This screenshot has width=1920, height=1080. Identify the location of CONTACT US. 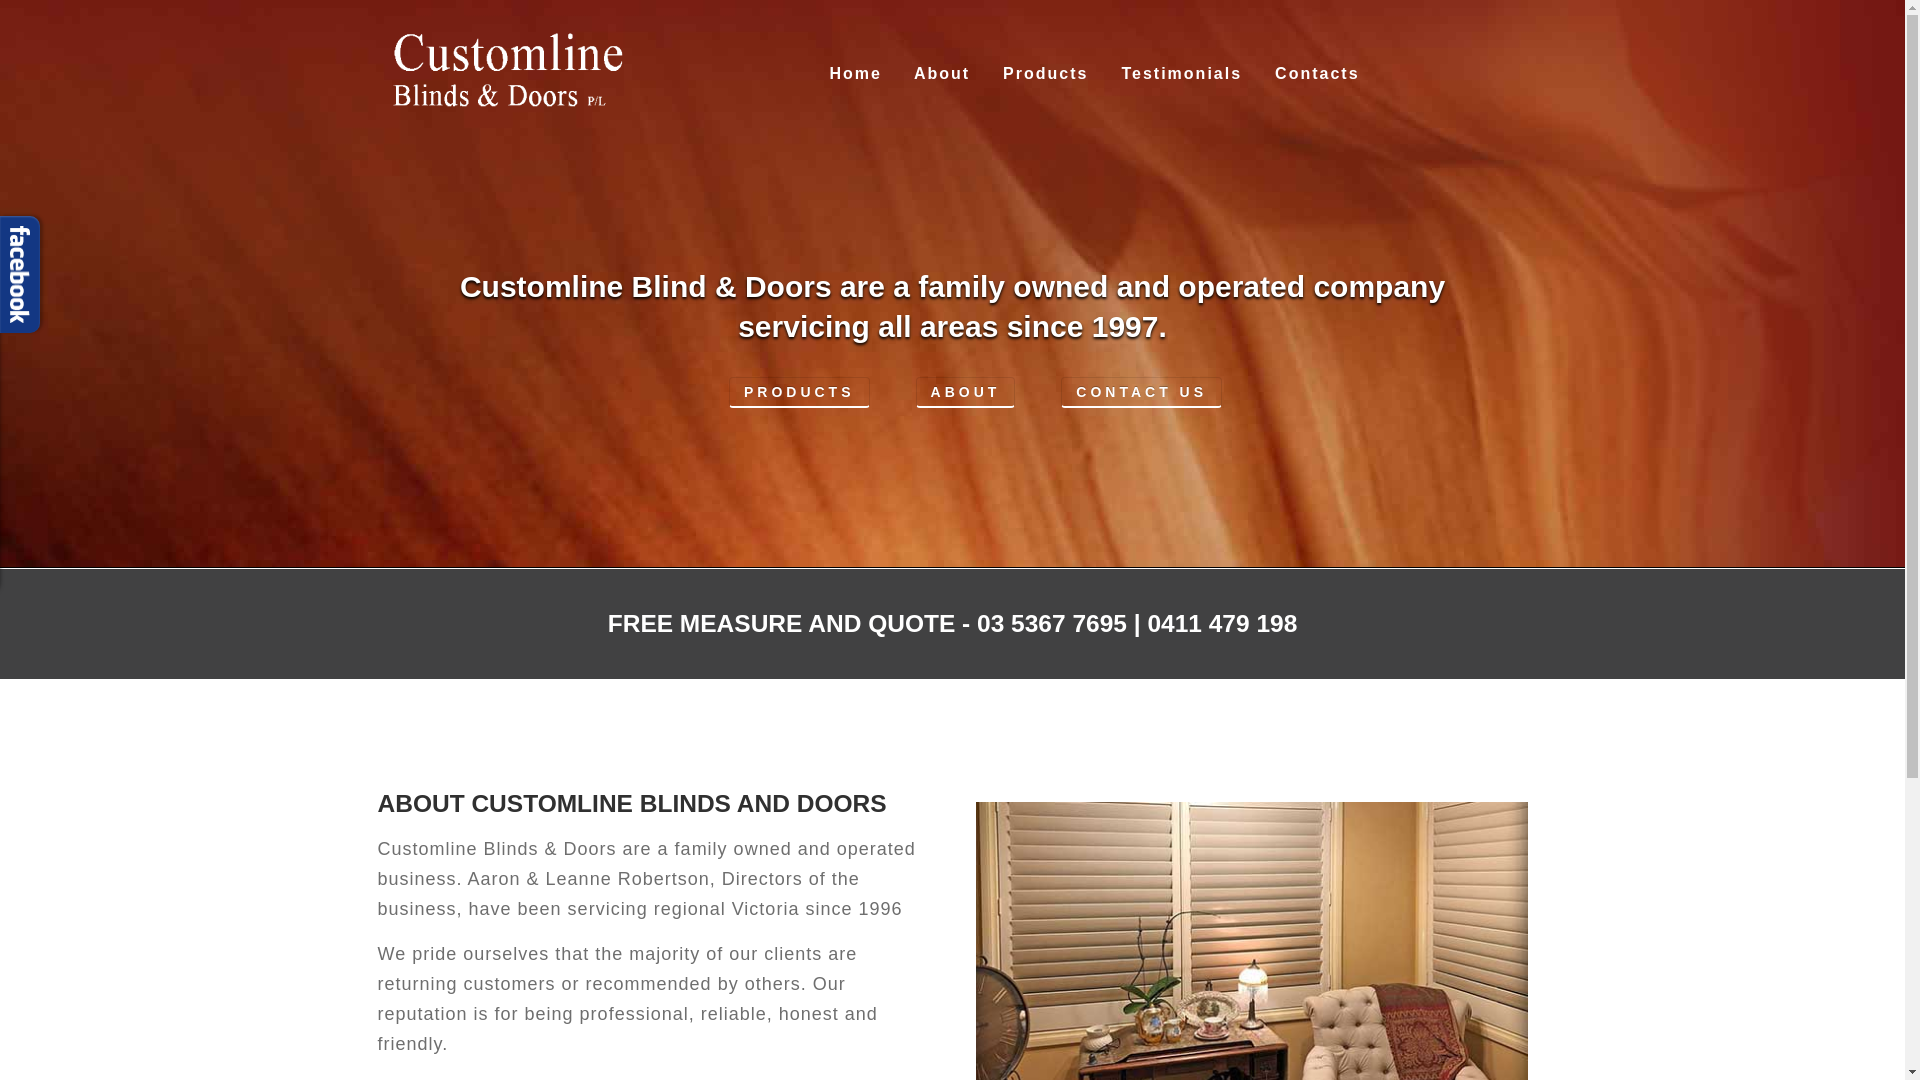
(1142, 392).